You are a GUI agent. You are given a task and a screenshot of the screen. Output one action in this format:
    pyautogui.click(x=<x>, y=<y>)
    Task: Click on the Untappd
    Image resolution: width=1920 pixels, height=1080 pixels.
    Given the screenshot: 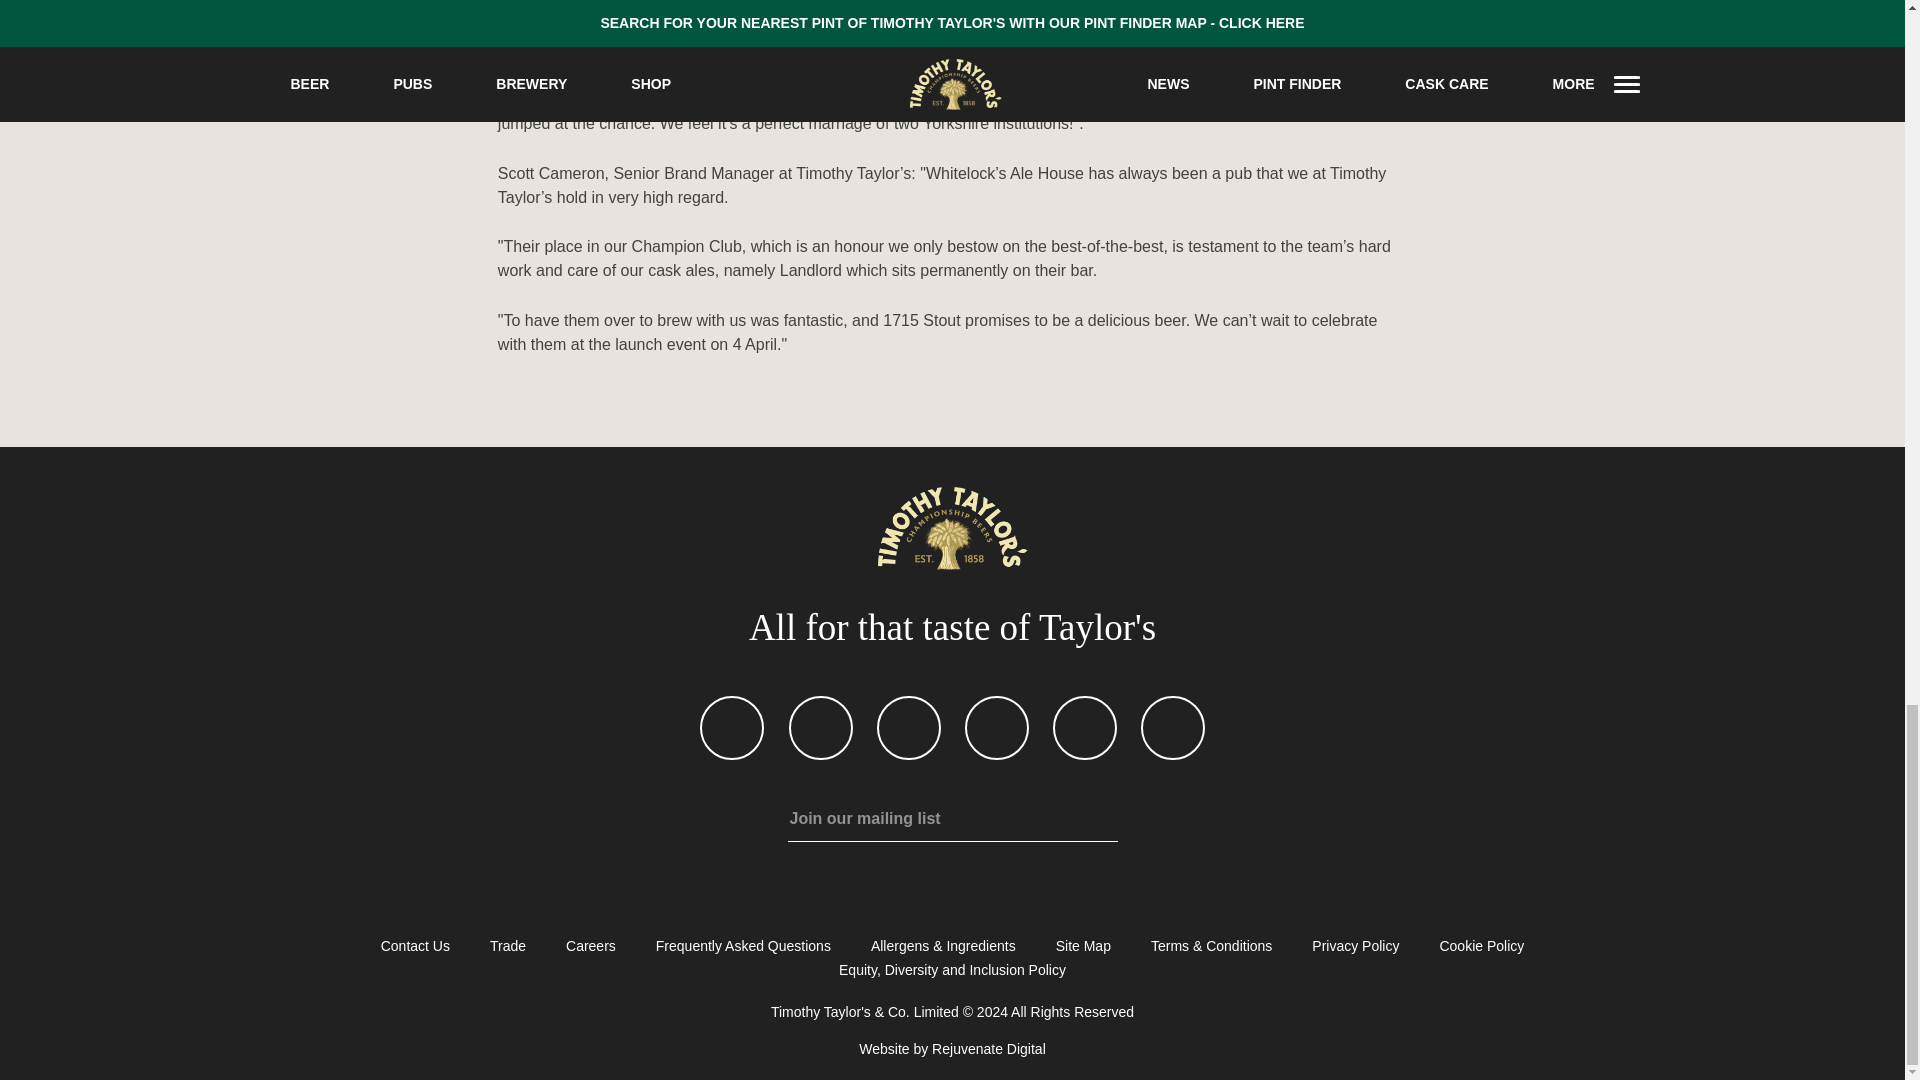 What is the action you would take?
    pyautogui.click(x=1172, y=730)
    